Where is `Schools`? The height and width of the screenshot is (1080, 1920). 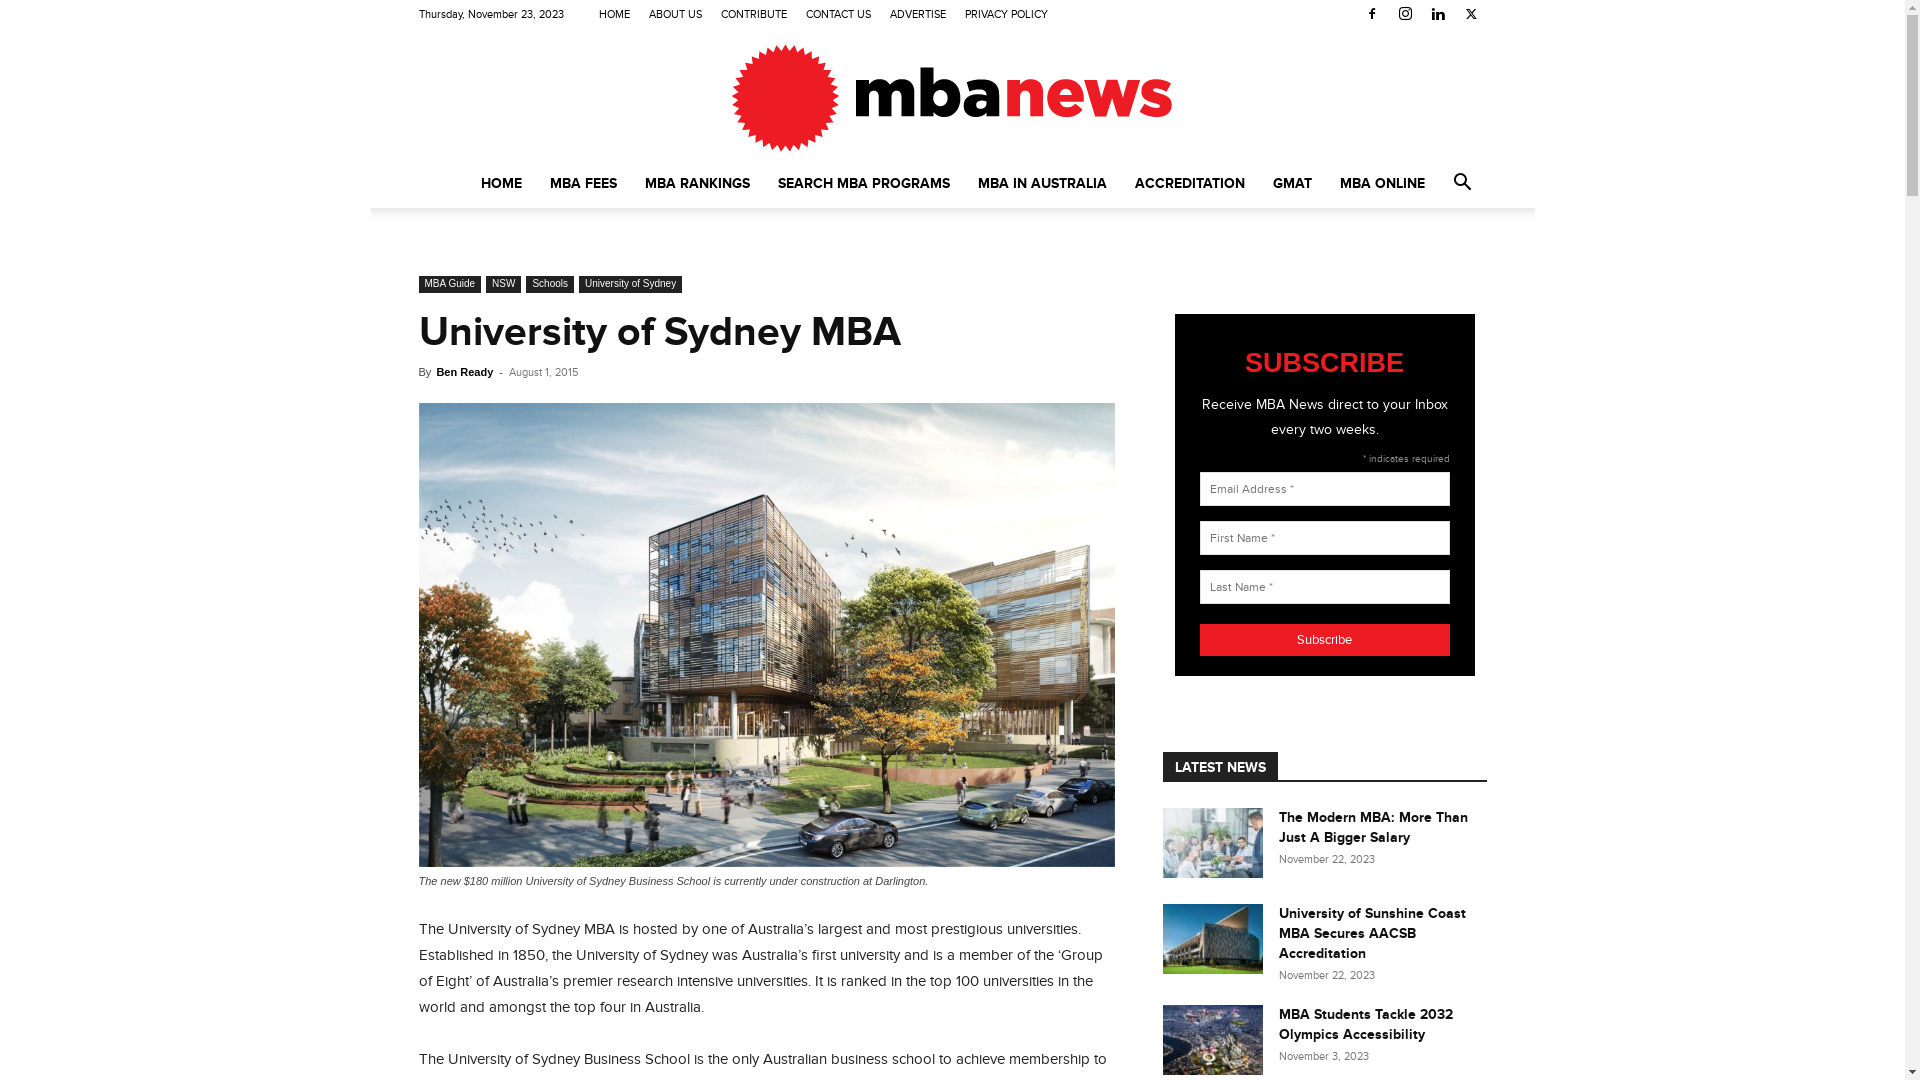 Schools is located at coordinates (550, 284).